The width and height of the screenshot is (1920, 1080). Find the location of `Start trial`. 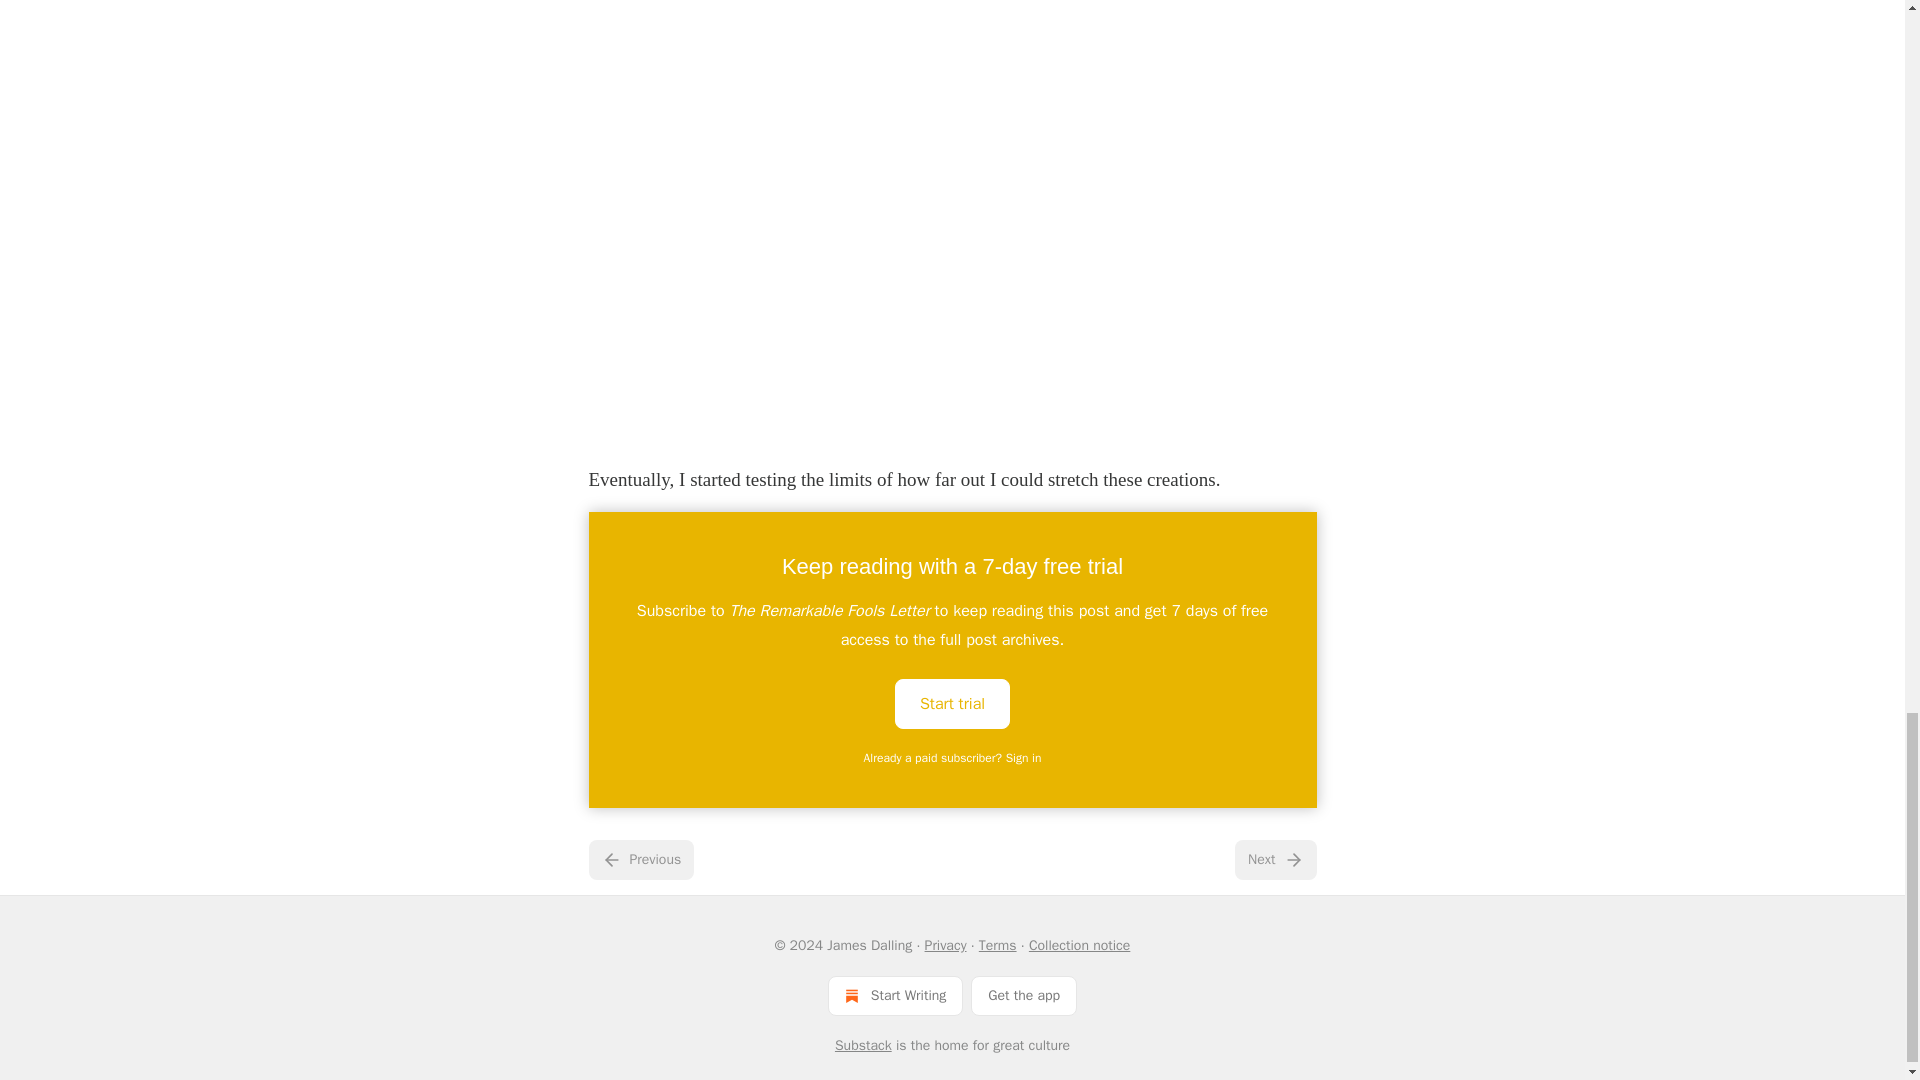

Start trial is located at coordinates (952, 702).